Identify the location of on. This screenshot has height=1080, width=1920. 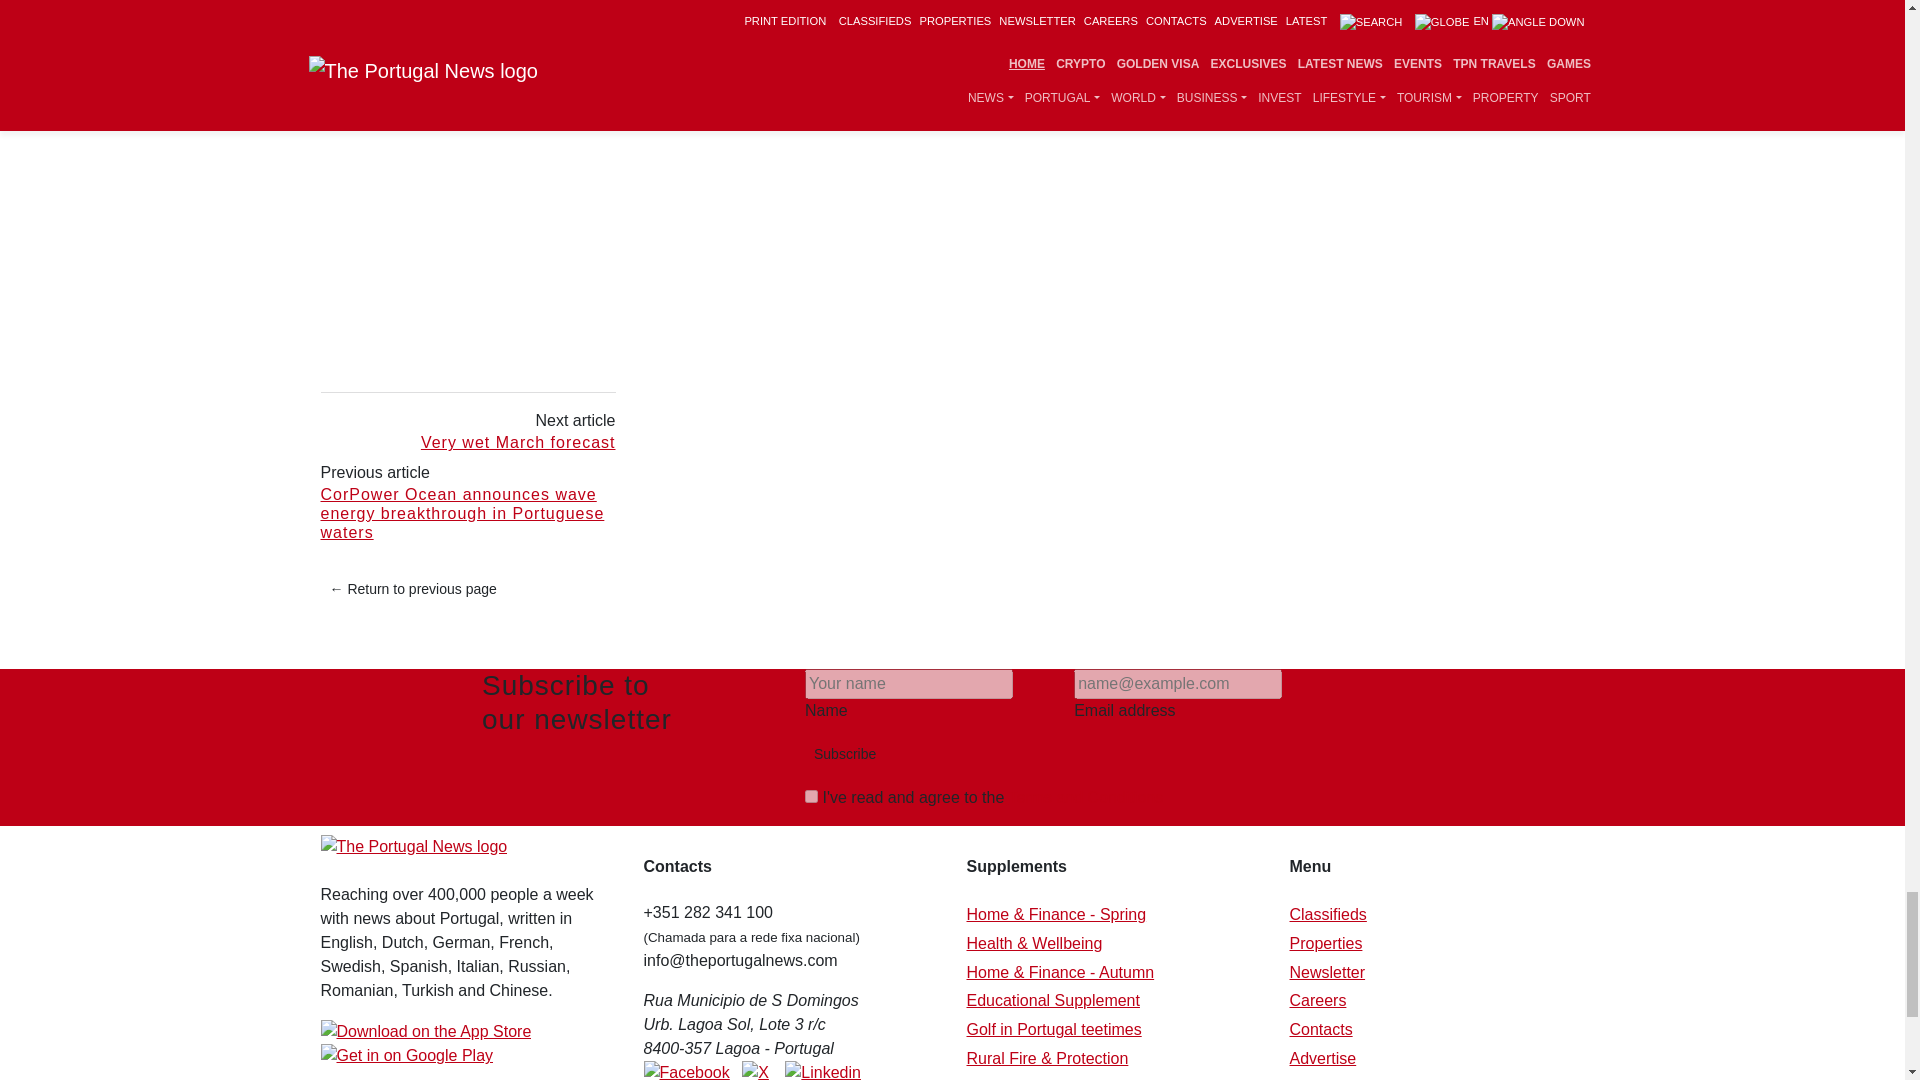
(810, 796).